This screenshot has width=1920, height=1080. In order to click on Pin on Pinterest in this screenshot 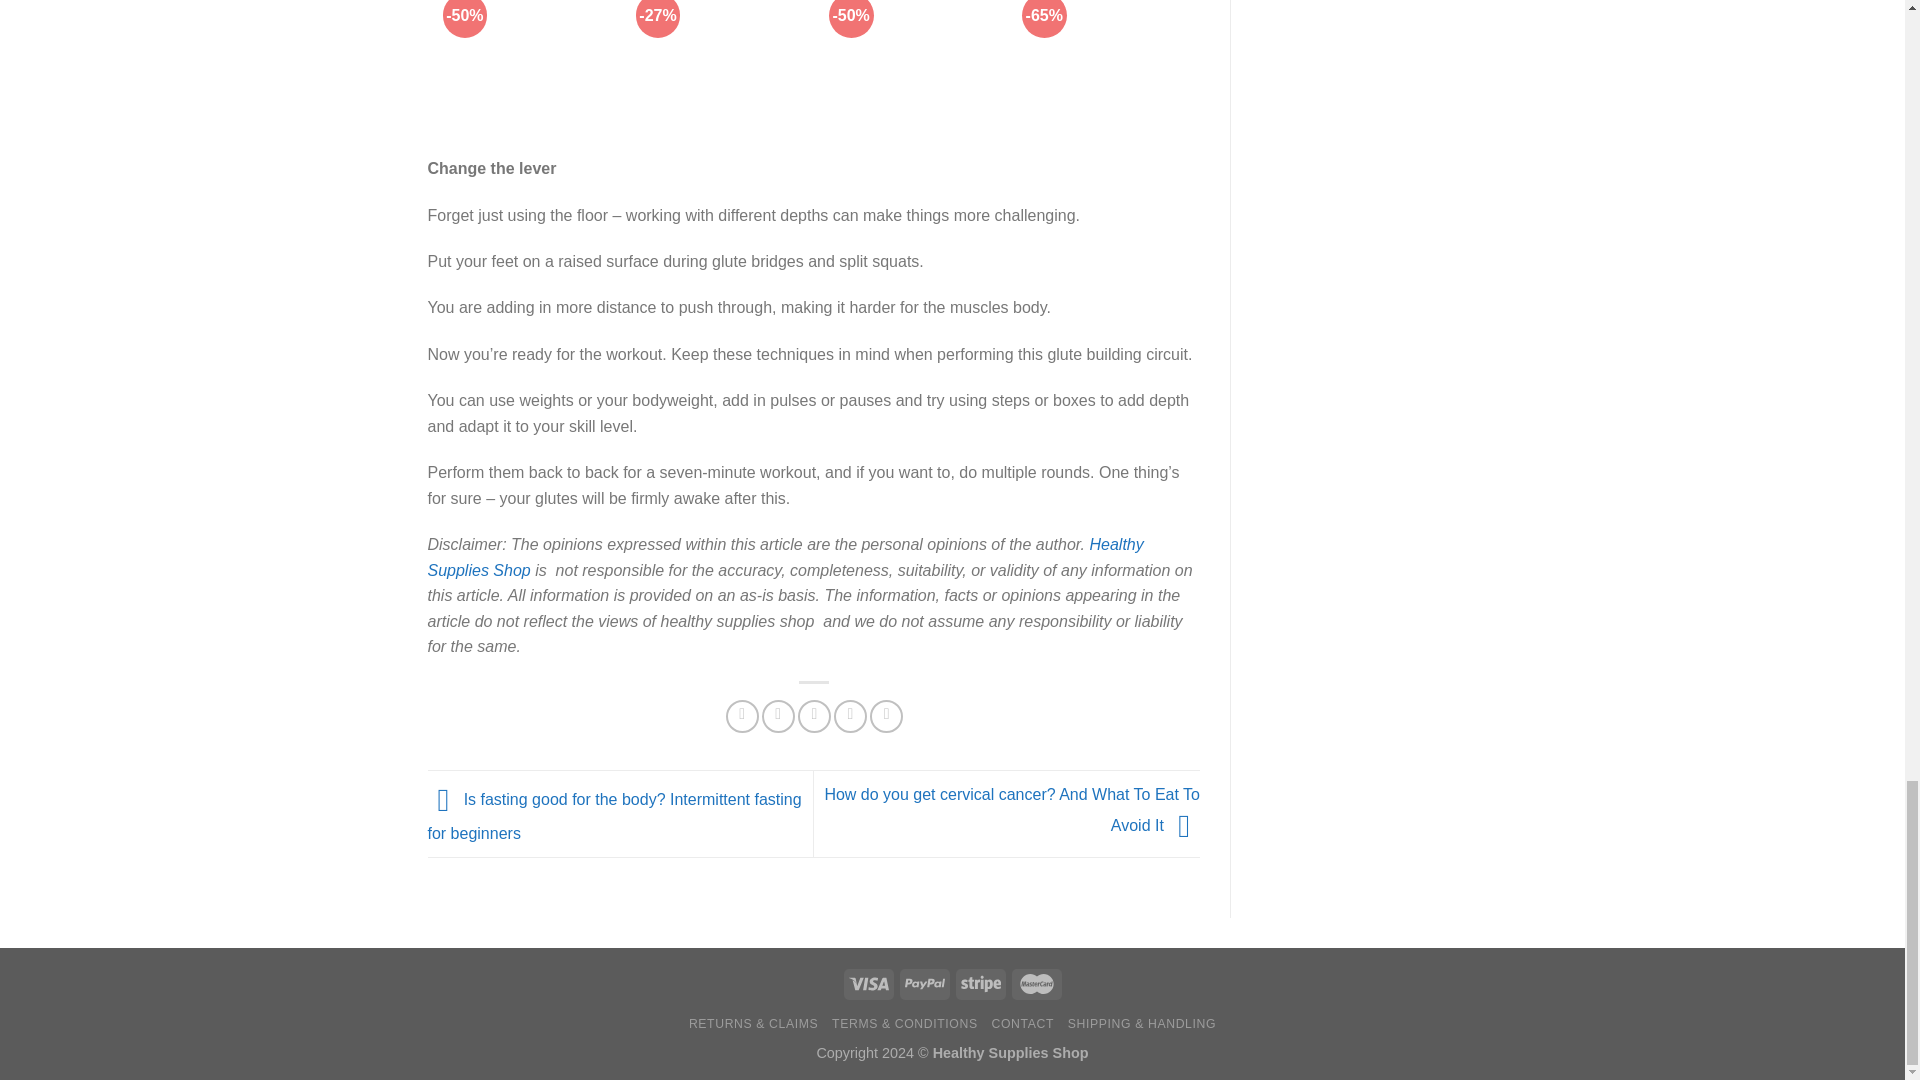, I will do `click(850, 716)`.